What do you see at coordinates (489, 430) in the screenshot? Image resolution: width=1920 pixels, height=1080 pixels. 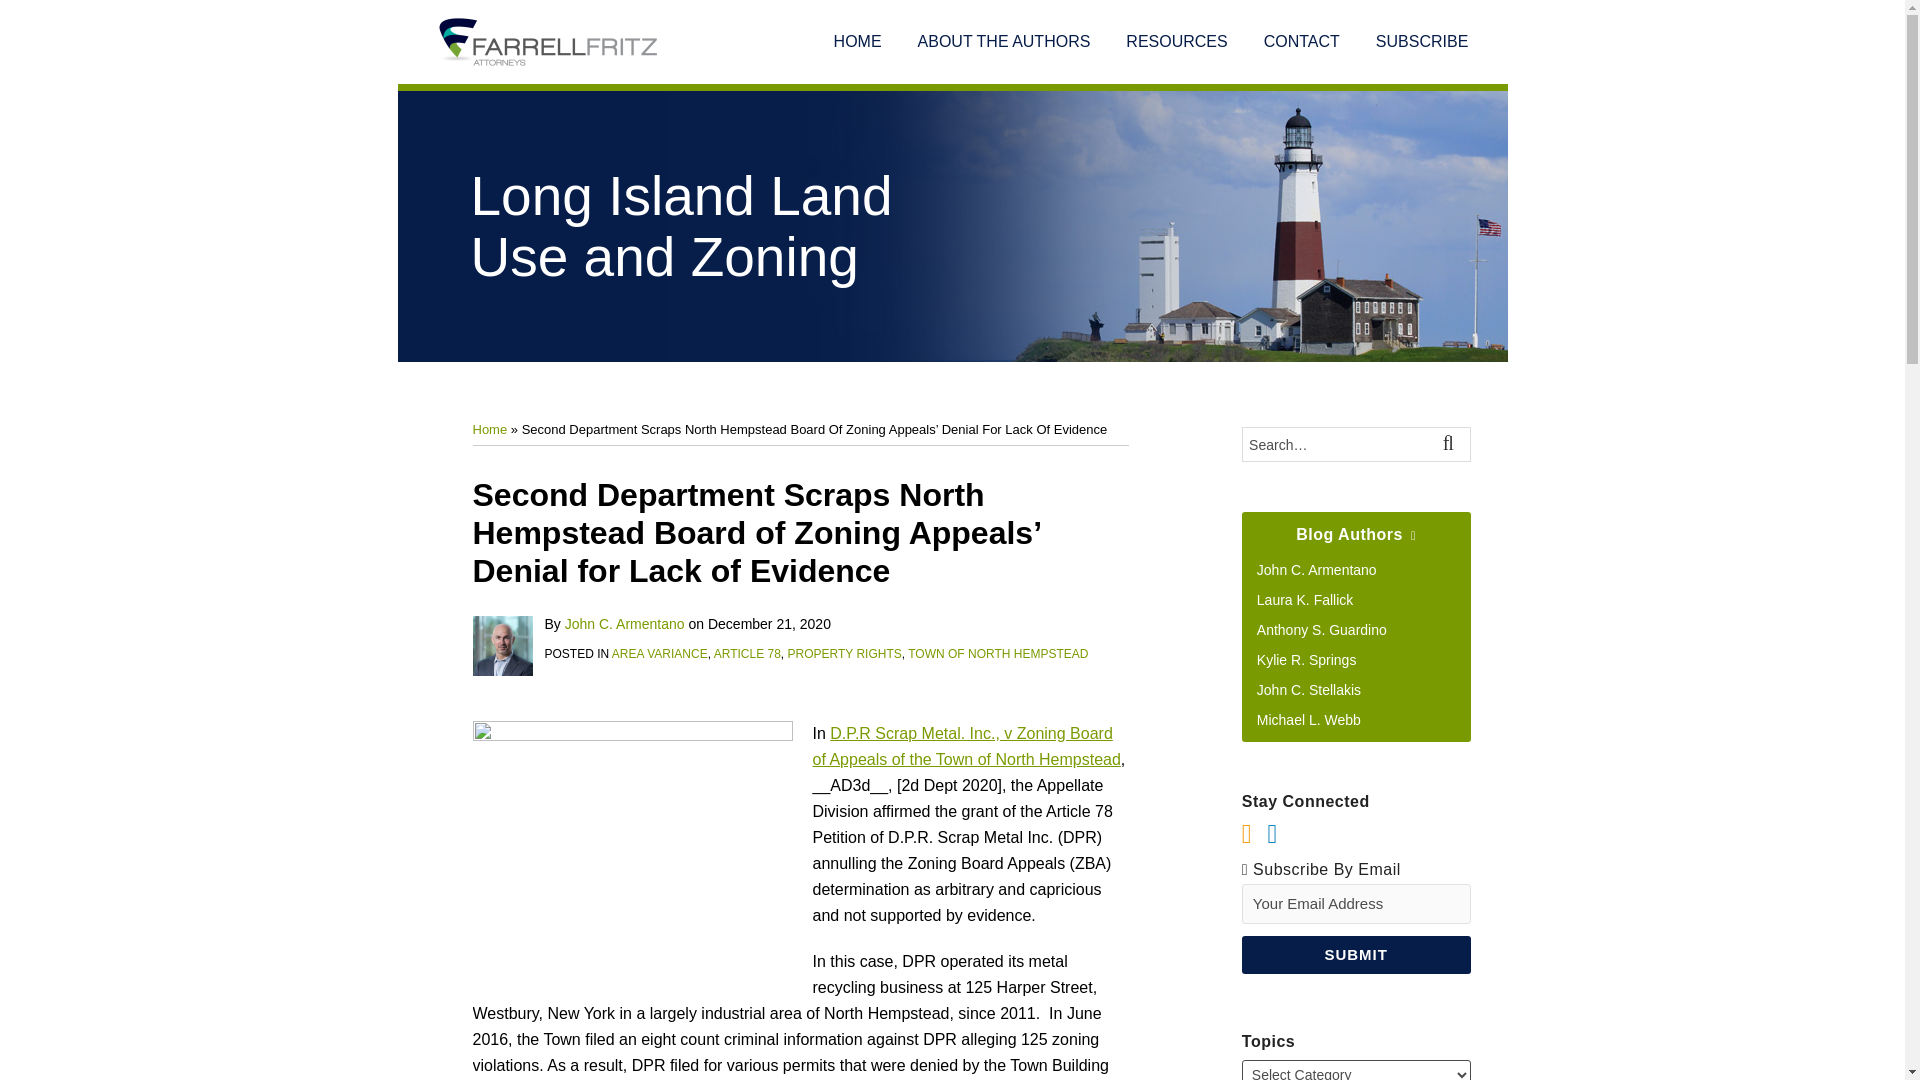 I see `Home` at bounding box center [489, 430].